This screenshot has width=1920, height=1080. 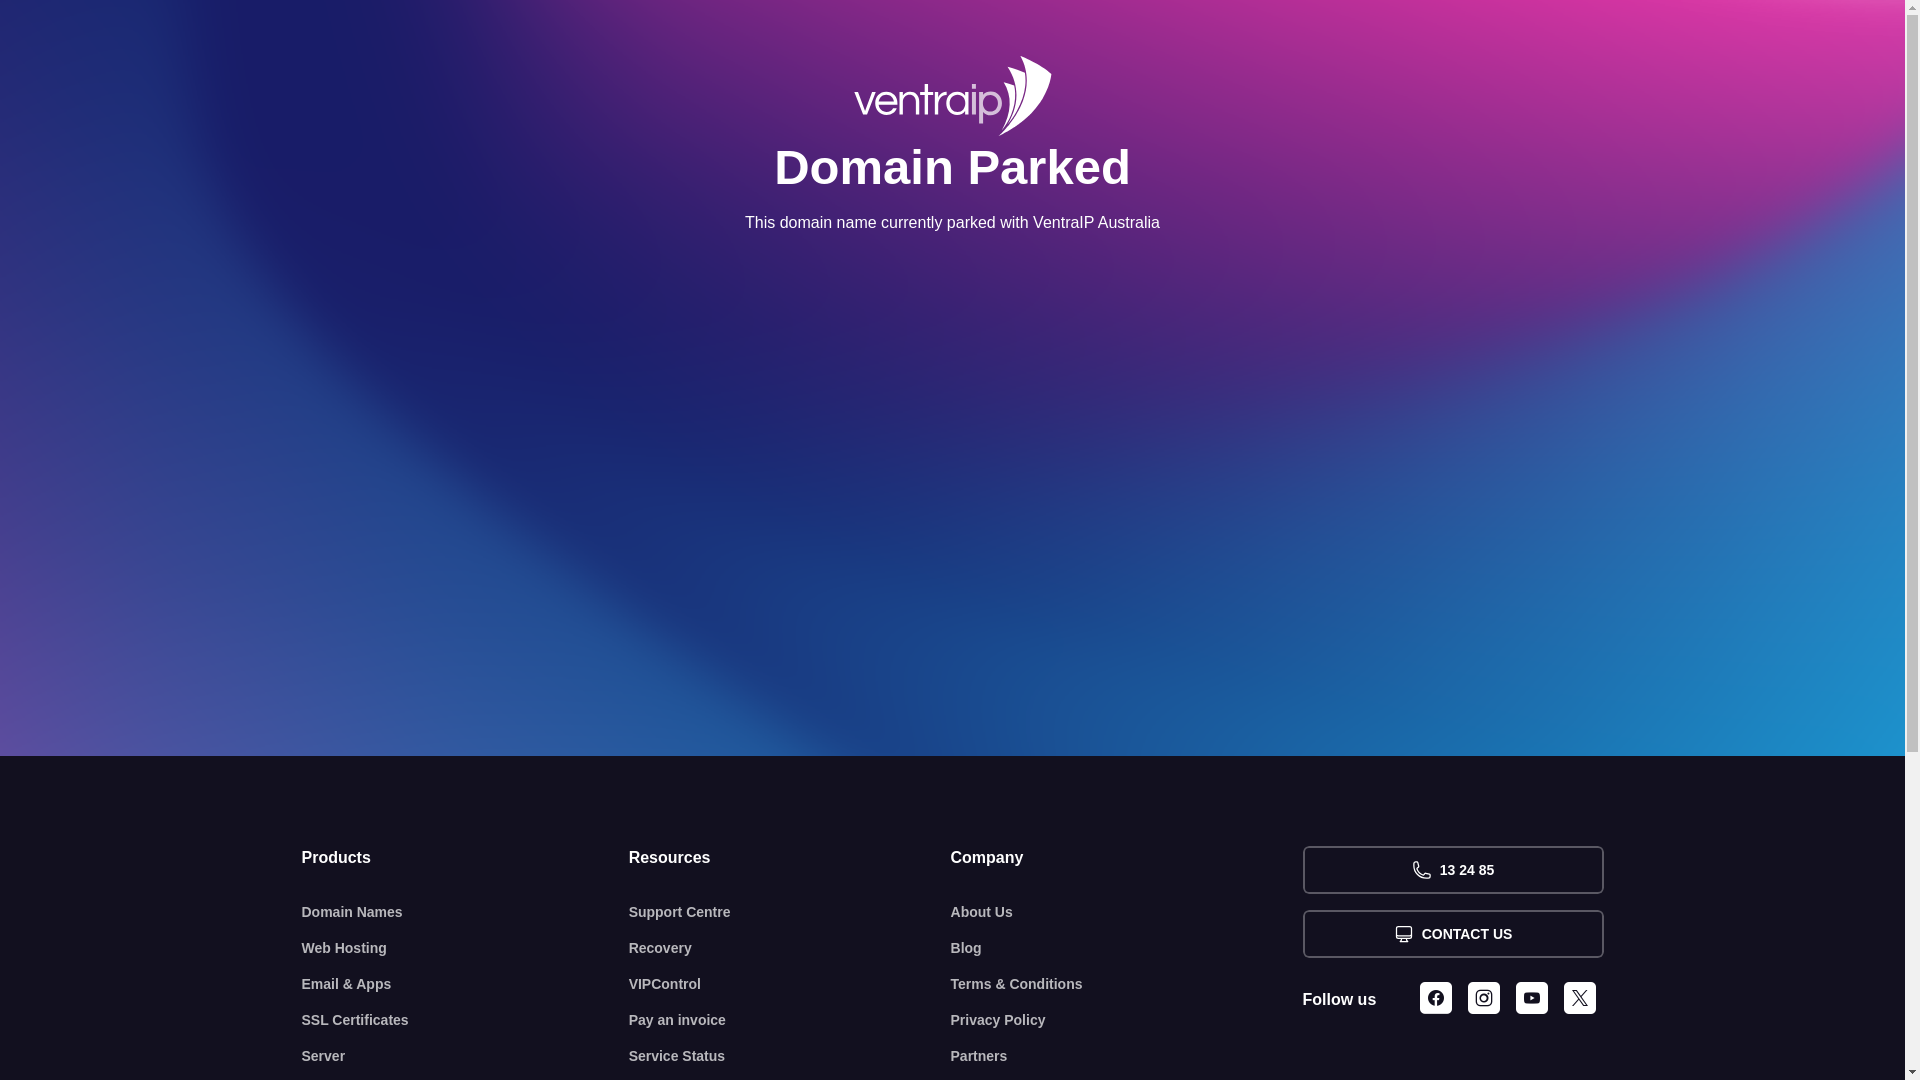 I want to click on Support Centre, so click(x=790, y=912).